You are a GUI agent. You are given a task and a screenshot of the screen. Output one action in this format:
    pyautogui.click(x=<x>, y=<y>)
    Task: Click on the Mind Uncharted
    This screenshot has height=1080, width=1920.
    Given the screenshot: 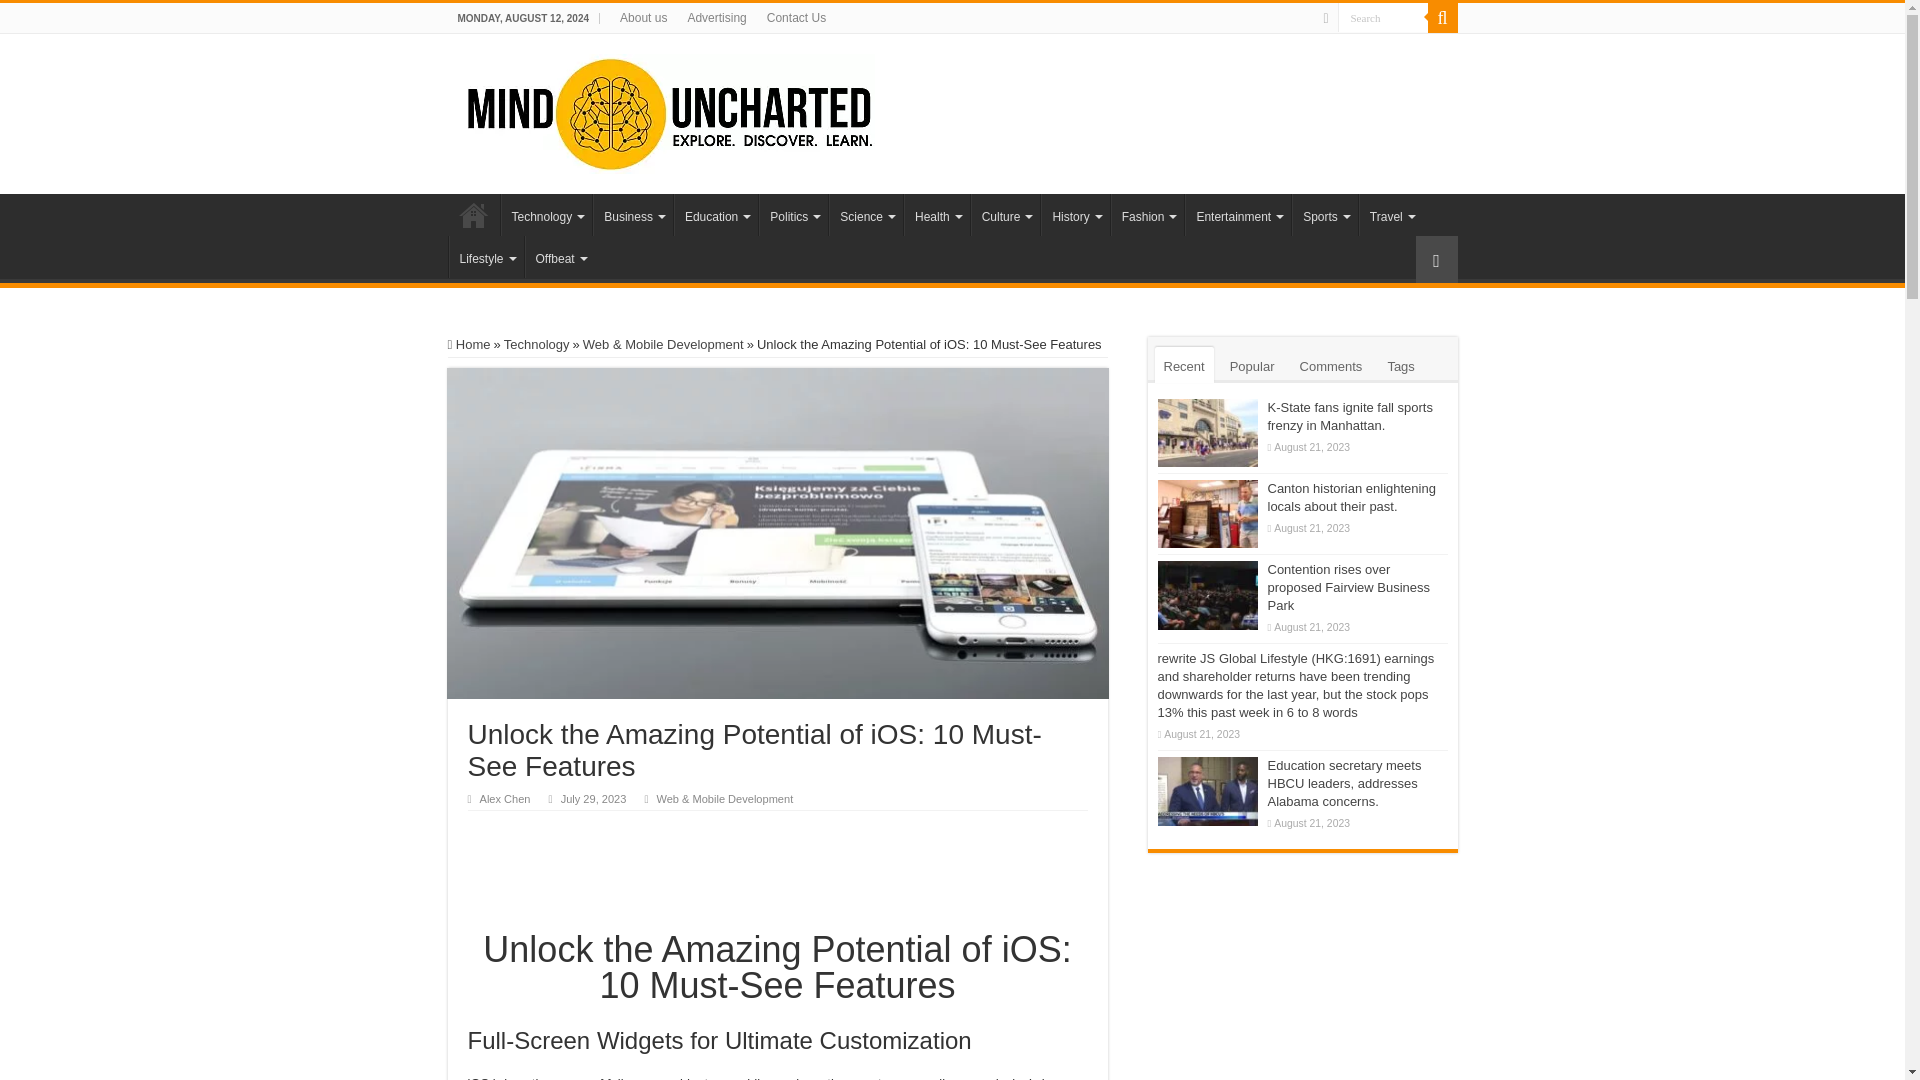 What is the action you would take?
    pyautogui.click(x=668, y=110)
    